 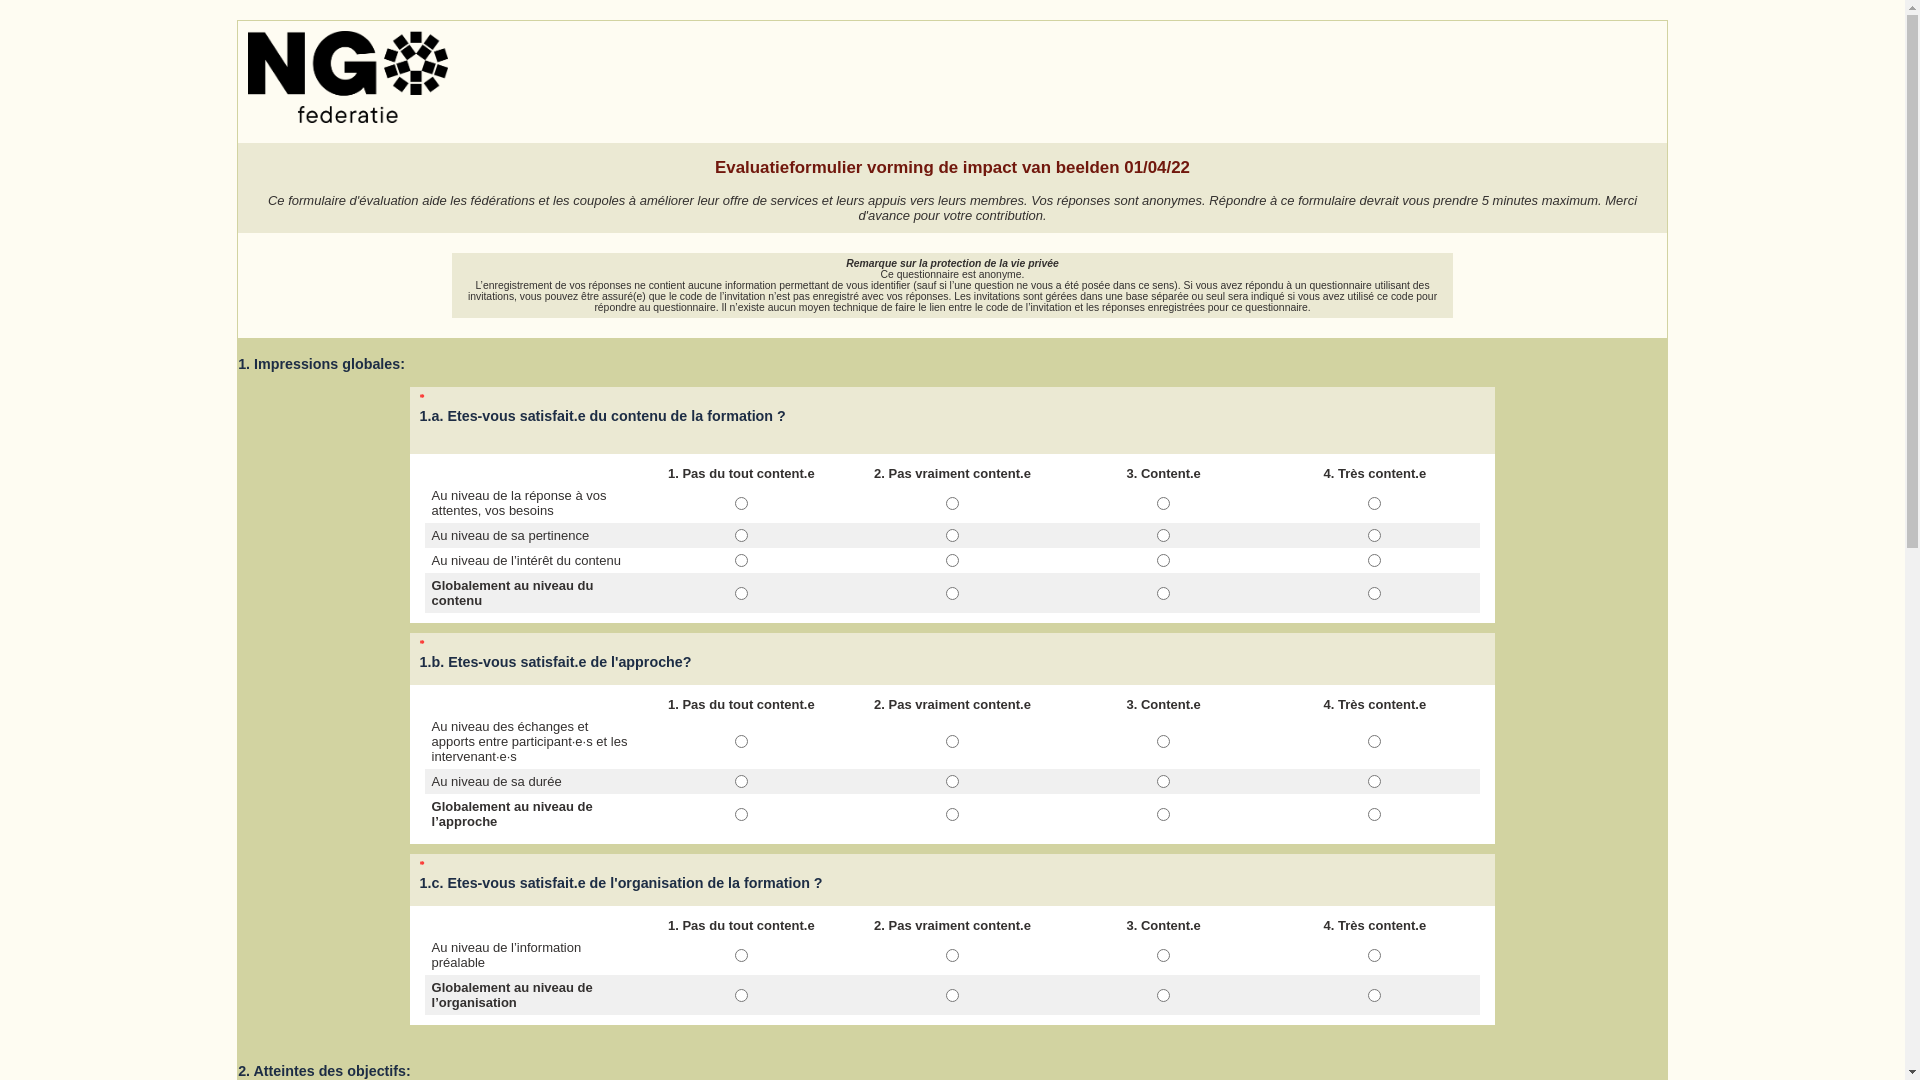 What do you see at coordinates (1164, 814) in the screenshot?
I see `3. Content.e` at bounding box center [1164, 814].